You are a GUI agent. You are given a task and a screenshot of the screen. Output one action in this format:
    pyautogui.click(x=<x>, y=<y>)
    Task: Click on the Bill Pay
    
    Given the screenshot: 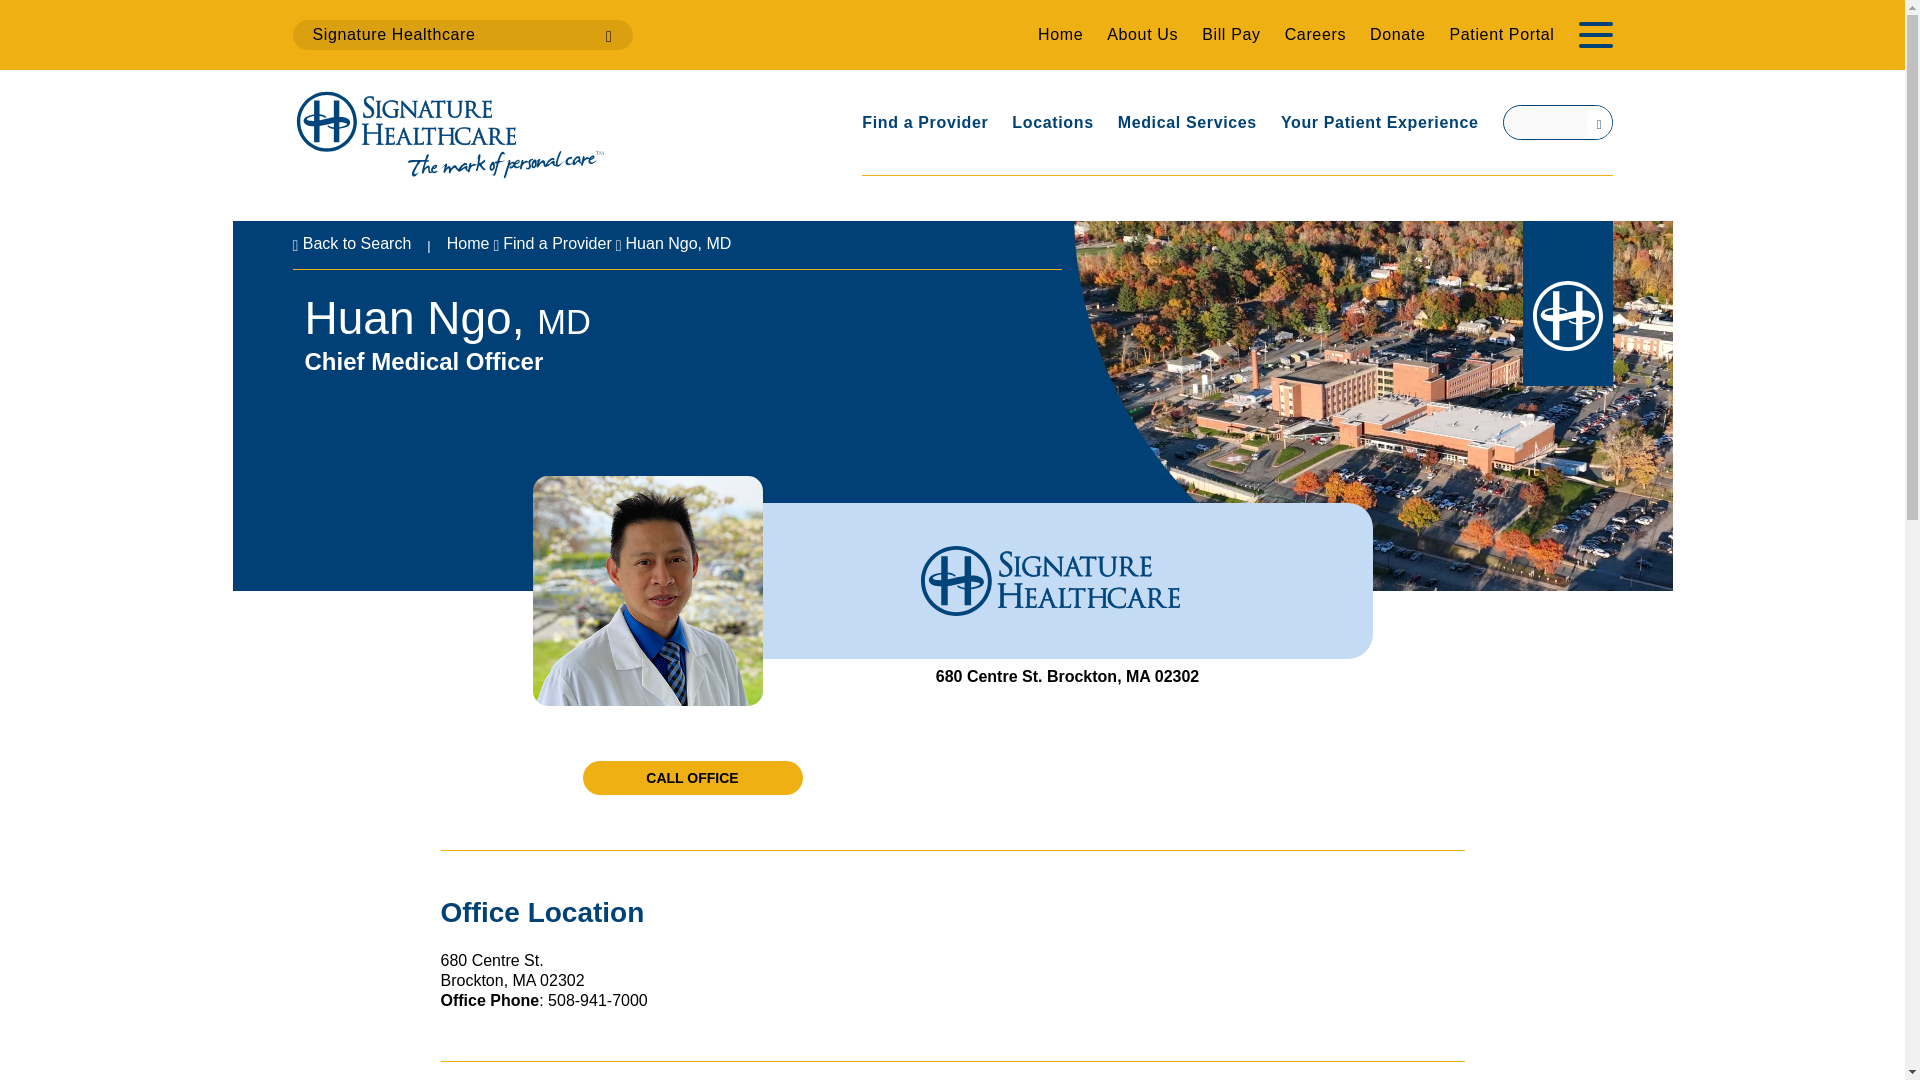 What is the action you would take?
    pyautogui.click(x=1230, y=34)
    